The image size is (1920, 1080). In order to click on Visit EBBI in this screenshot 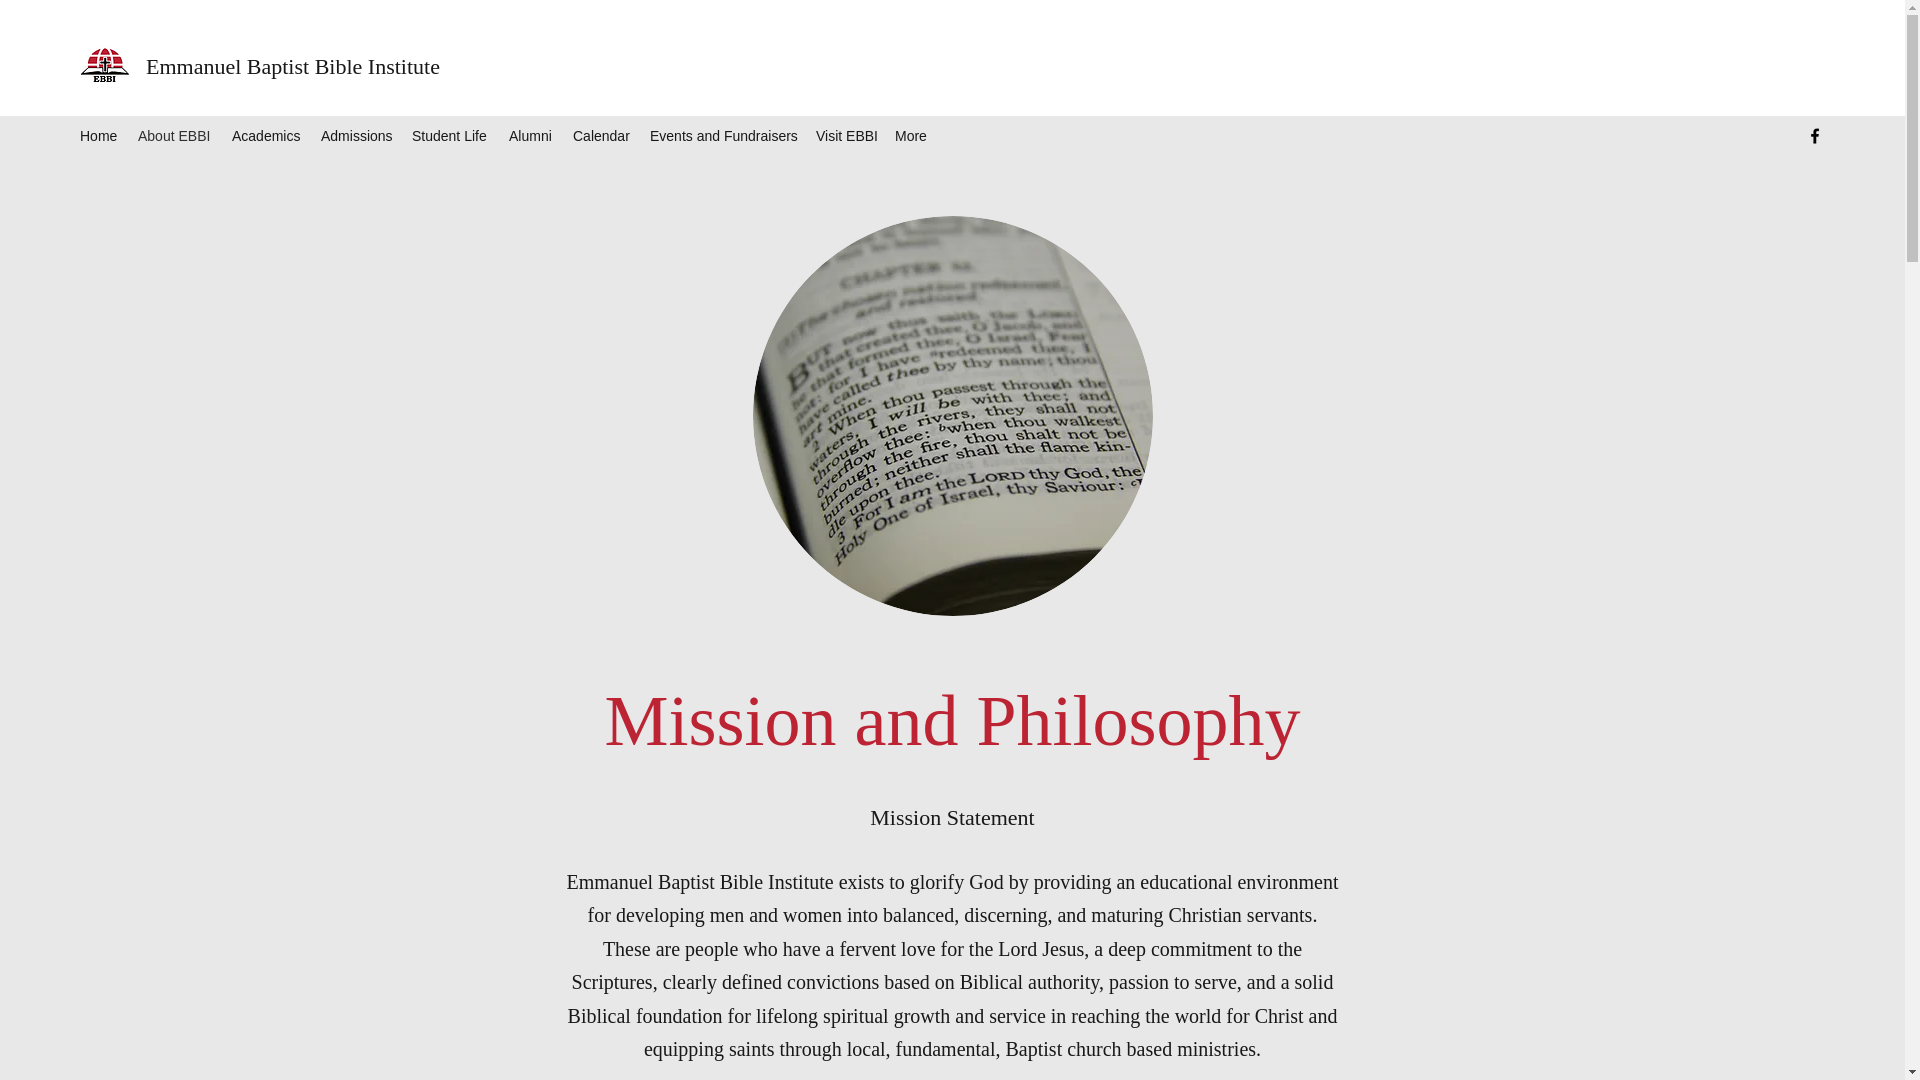, I will do `click(846, 136)`.